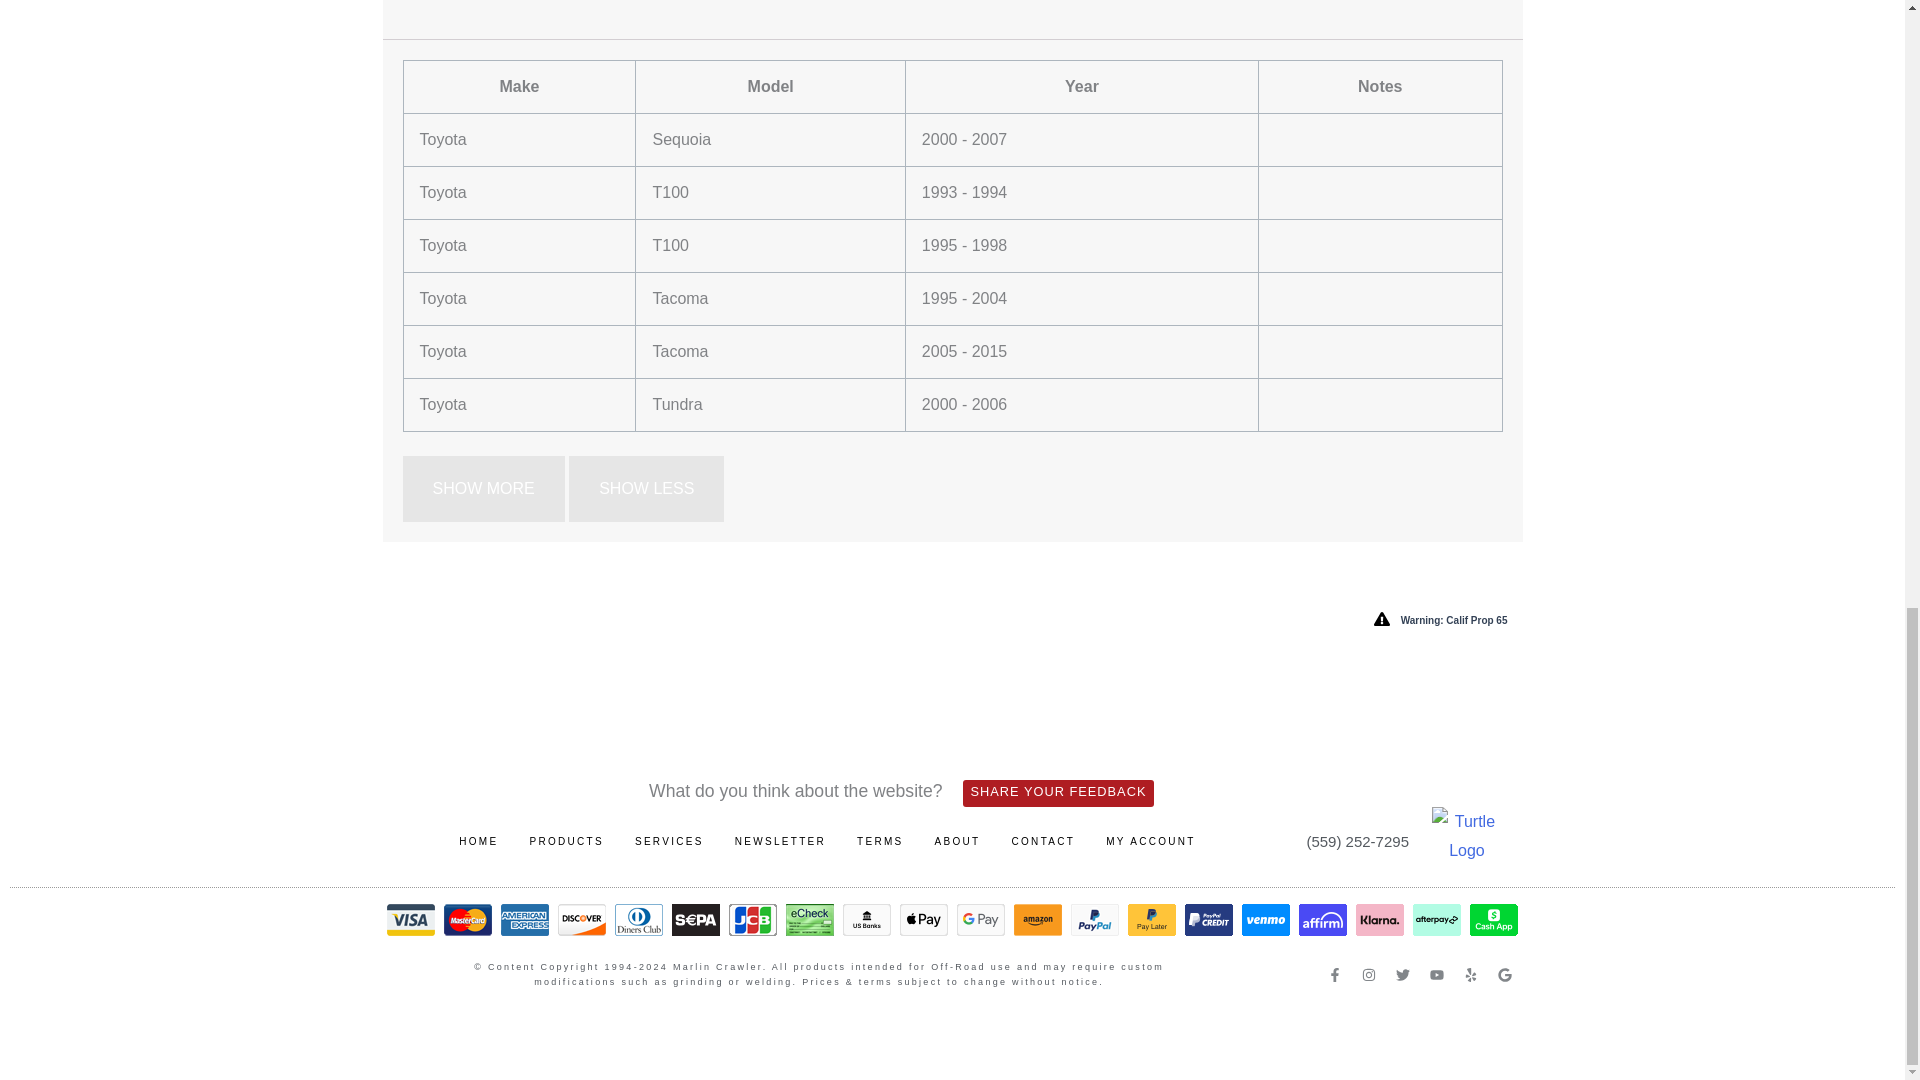 The width and height of the screenshot is (1920, 1080). Describe the element at coordinates (482, 488) in the screenshot. I see `SHOW MORE` at that location.